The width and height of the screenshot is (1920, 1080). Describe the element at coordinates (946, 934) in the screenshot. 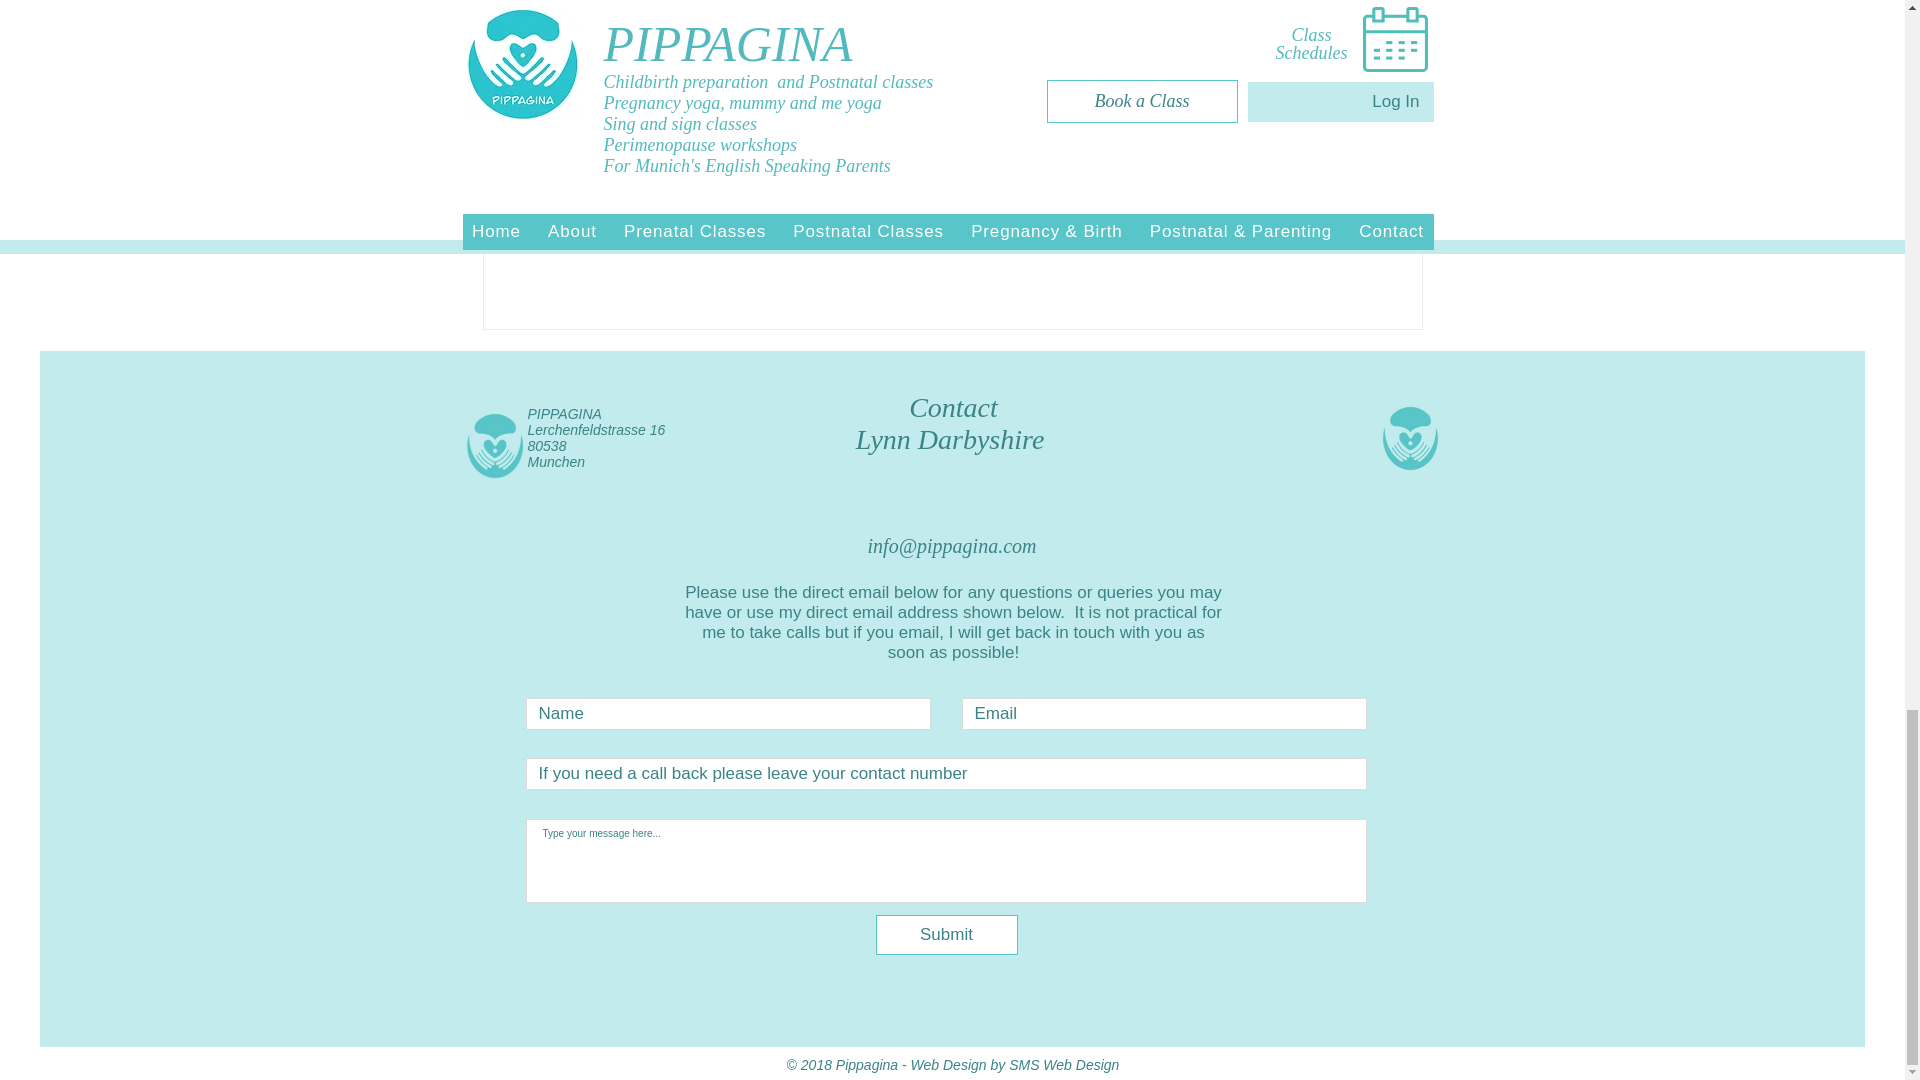

I see `Submit` at that location.